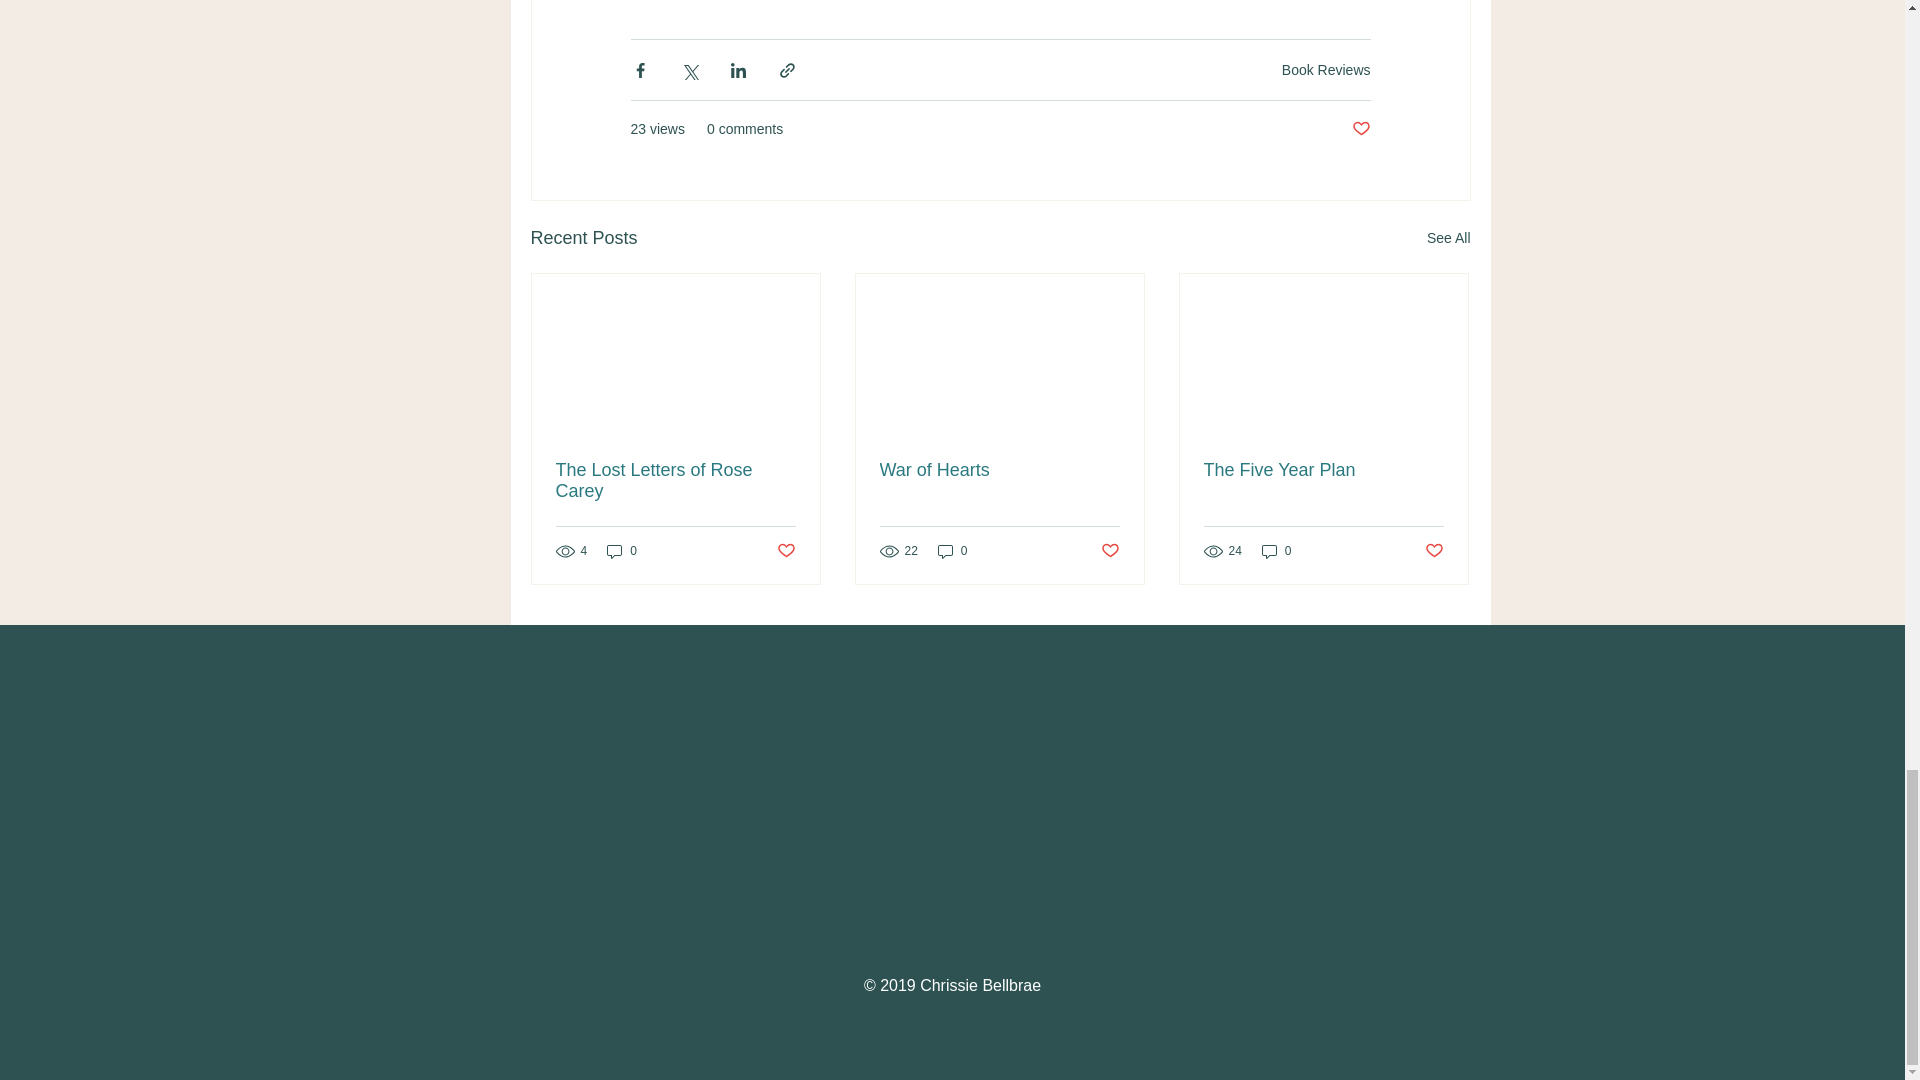 The height and width of the screenshot is (1080, 1920). I want to click on Post not marked as liked, so click(1360, 129).